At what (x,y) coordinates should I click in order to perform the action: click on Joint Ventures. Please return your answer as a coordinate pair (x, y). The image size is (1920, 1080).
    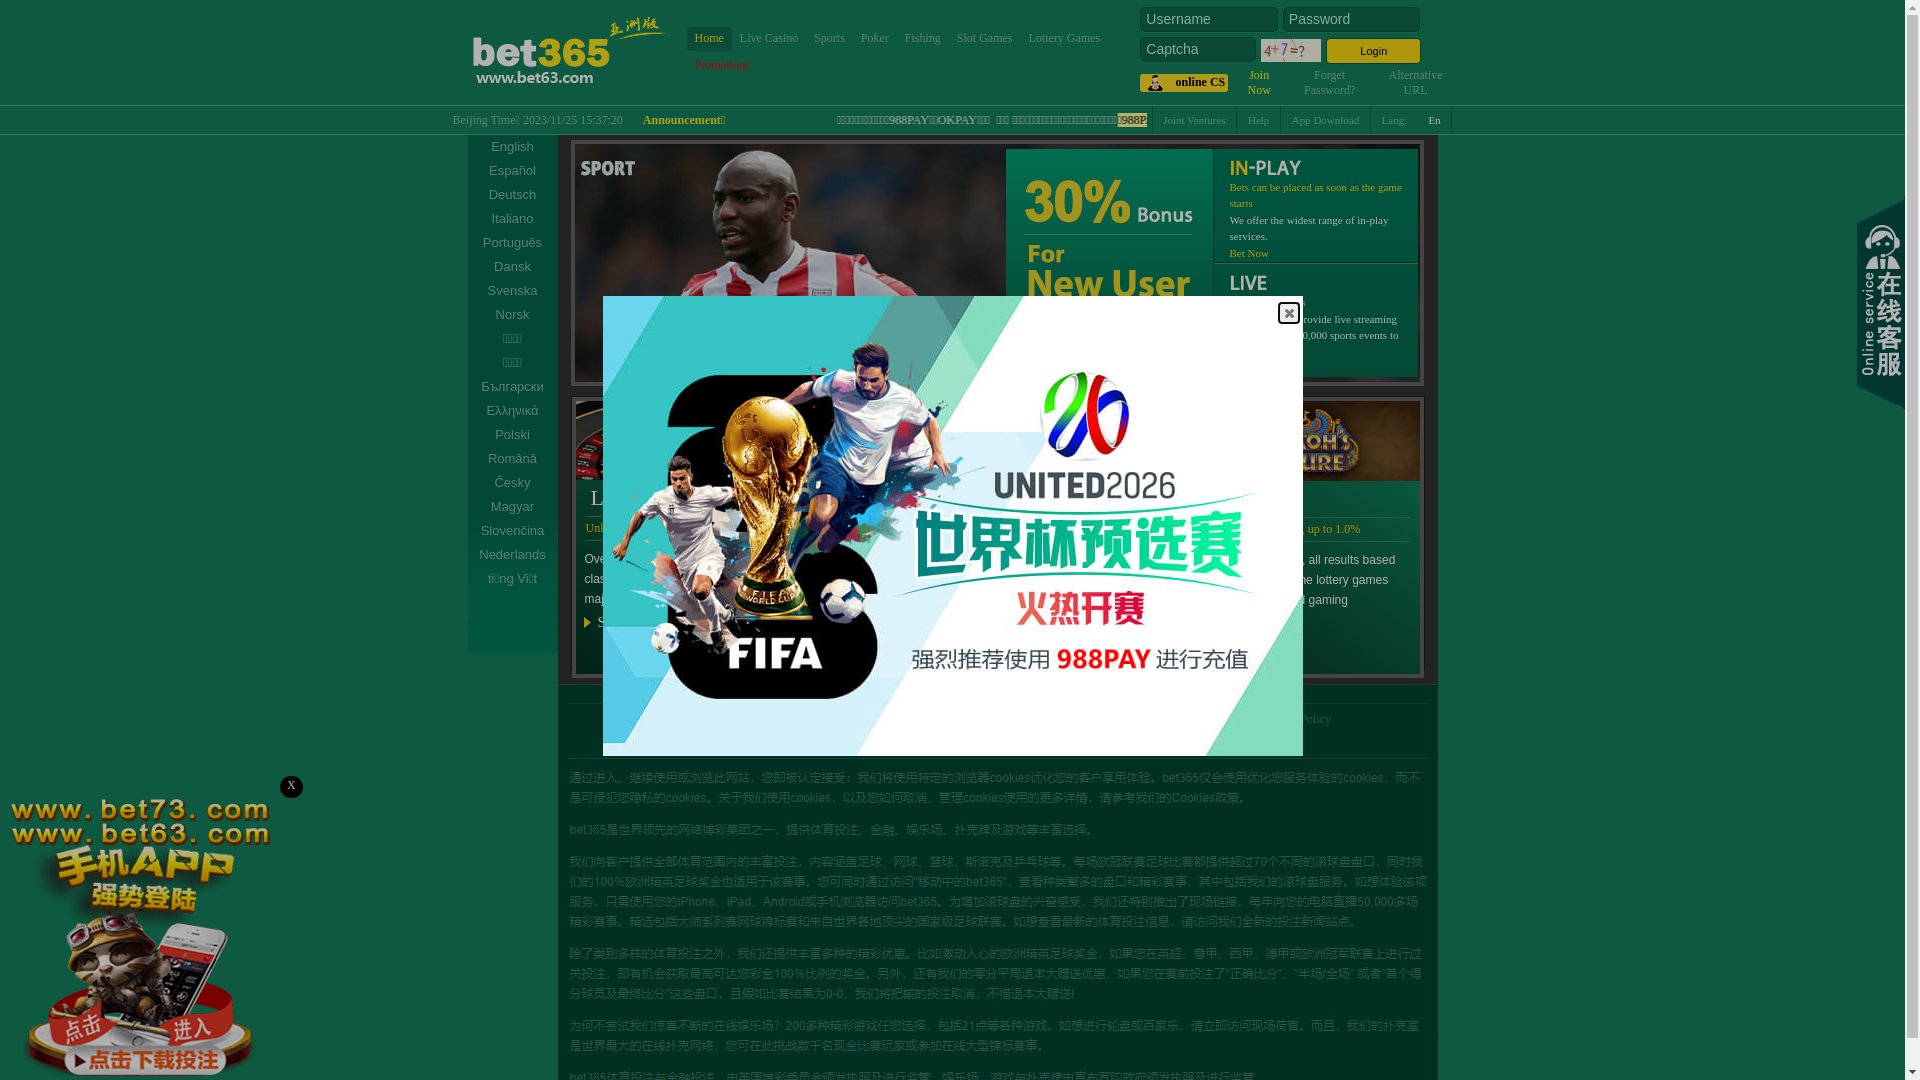
    Looking at the image, I should click on (1073, 719).